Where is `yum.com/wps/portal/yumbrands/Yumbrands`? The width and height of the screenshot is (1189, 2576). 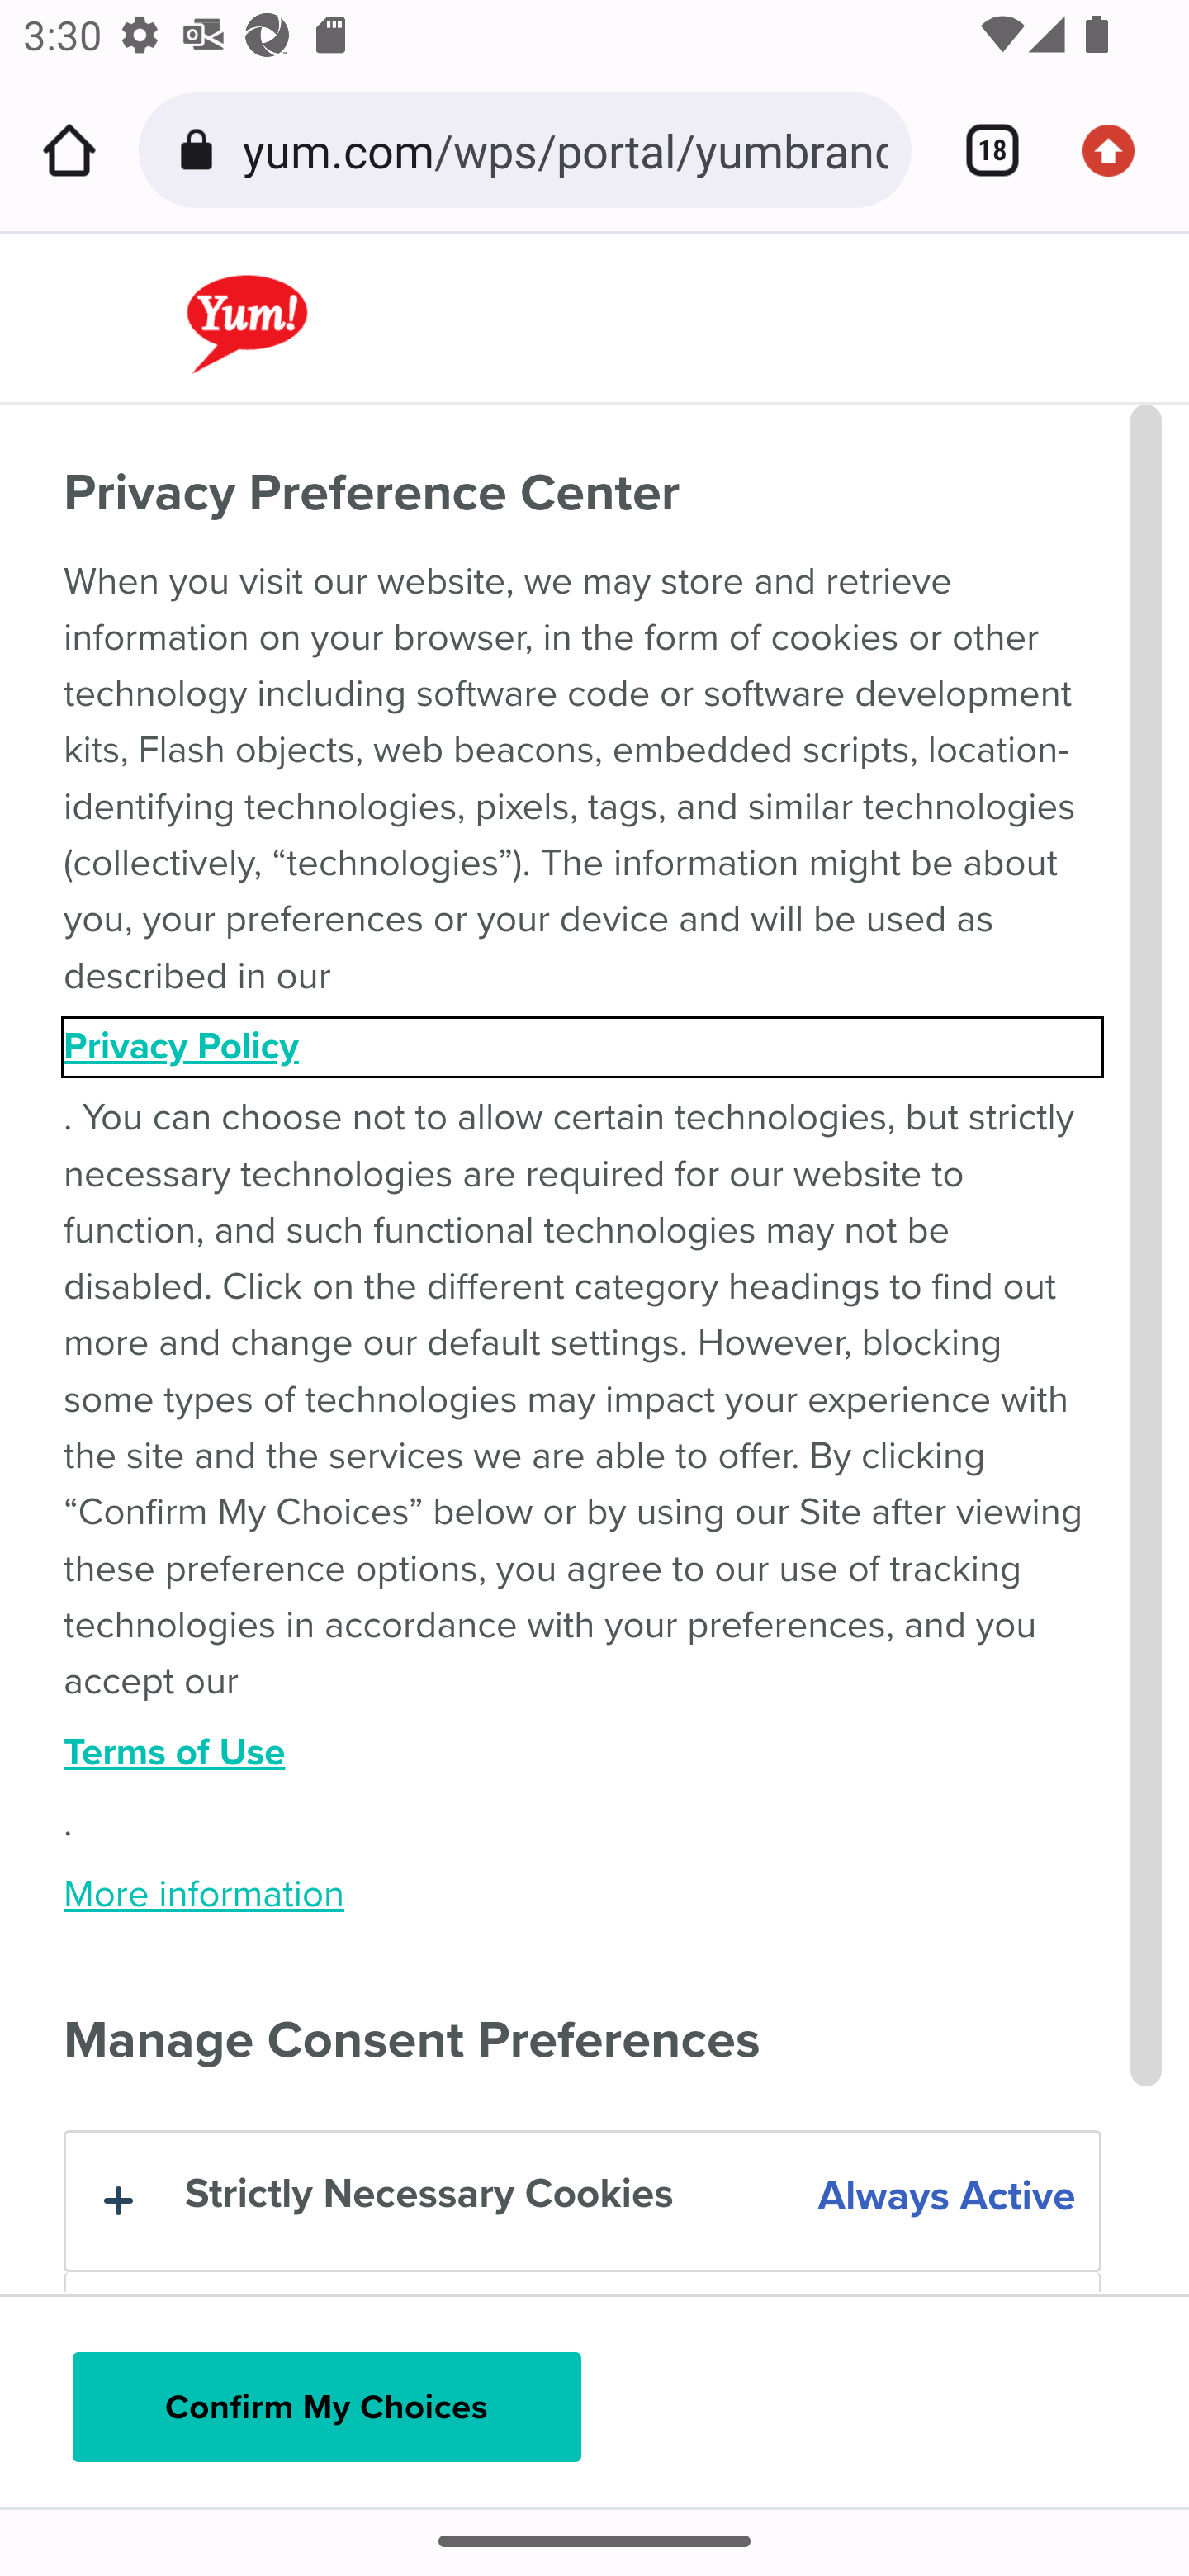 yum.com/wps/portal/yumbrands/Yumbrands is located at coordinates (565, 149).